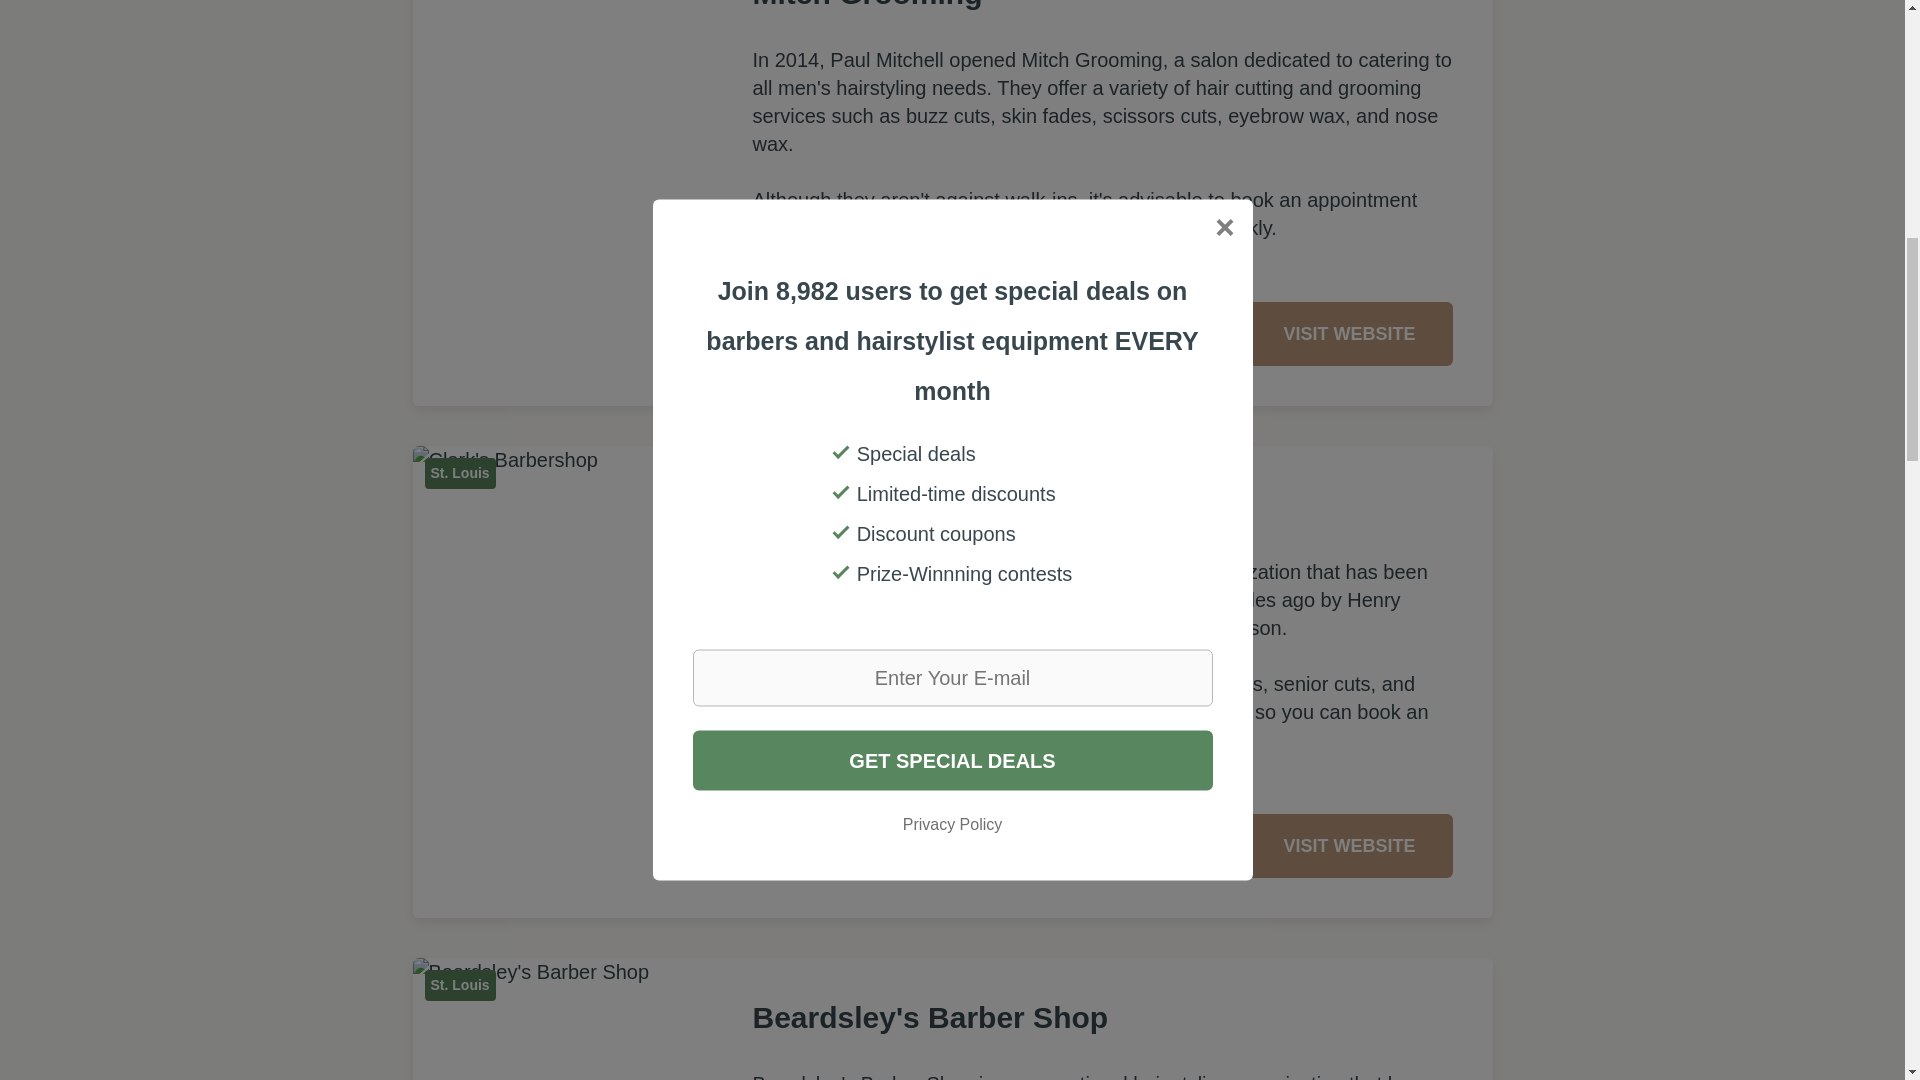 The width and height of the screenshot is (1920, 1080). Describe the element at coordinates (772, 846) in the screenshot. I see `Address` at that location.